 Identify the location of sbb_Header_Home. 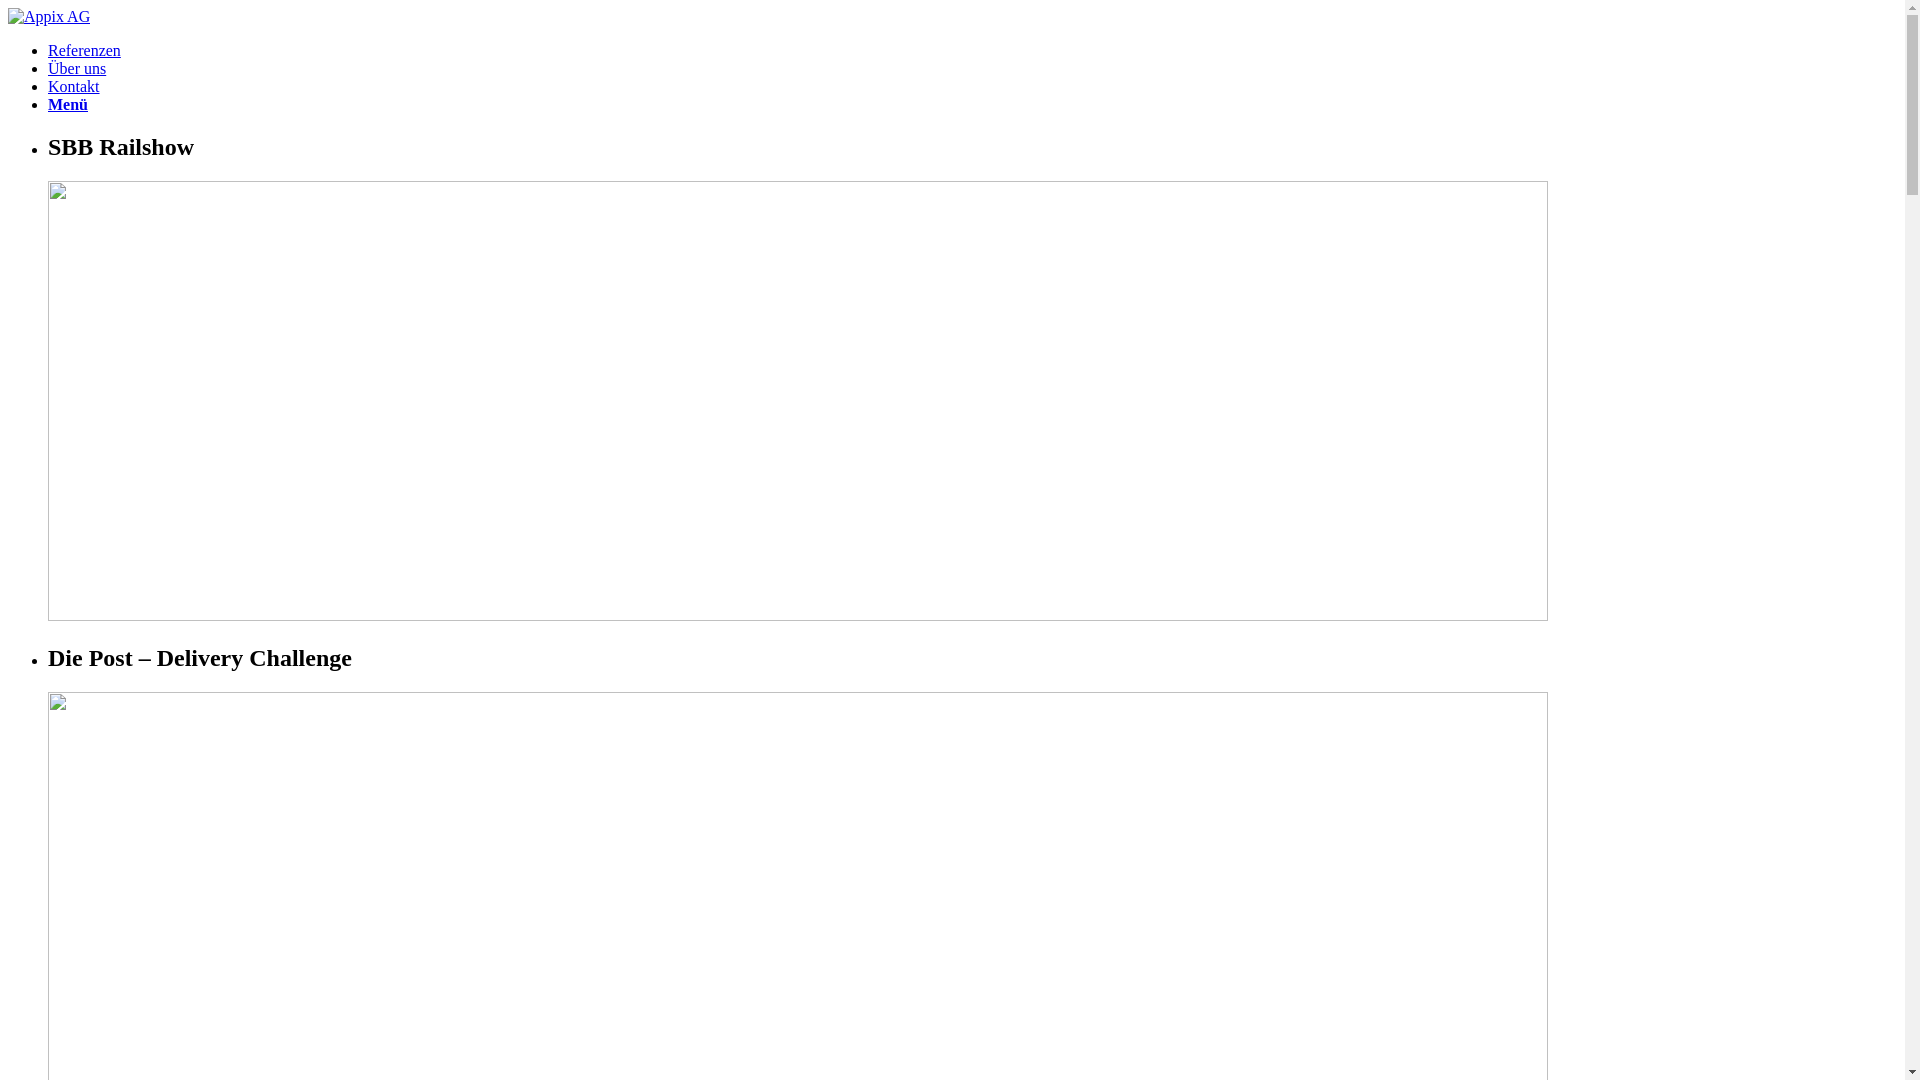
(798, 401).